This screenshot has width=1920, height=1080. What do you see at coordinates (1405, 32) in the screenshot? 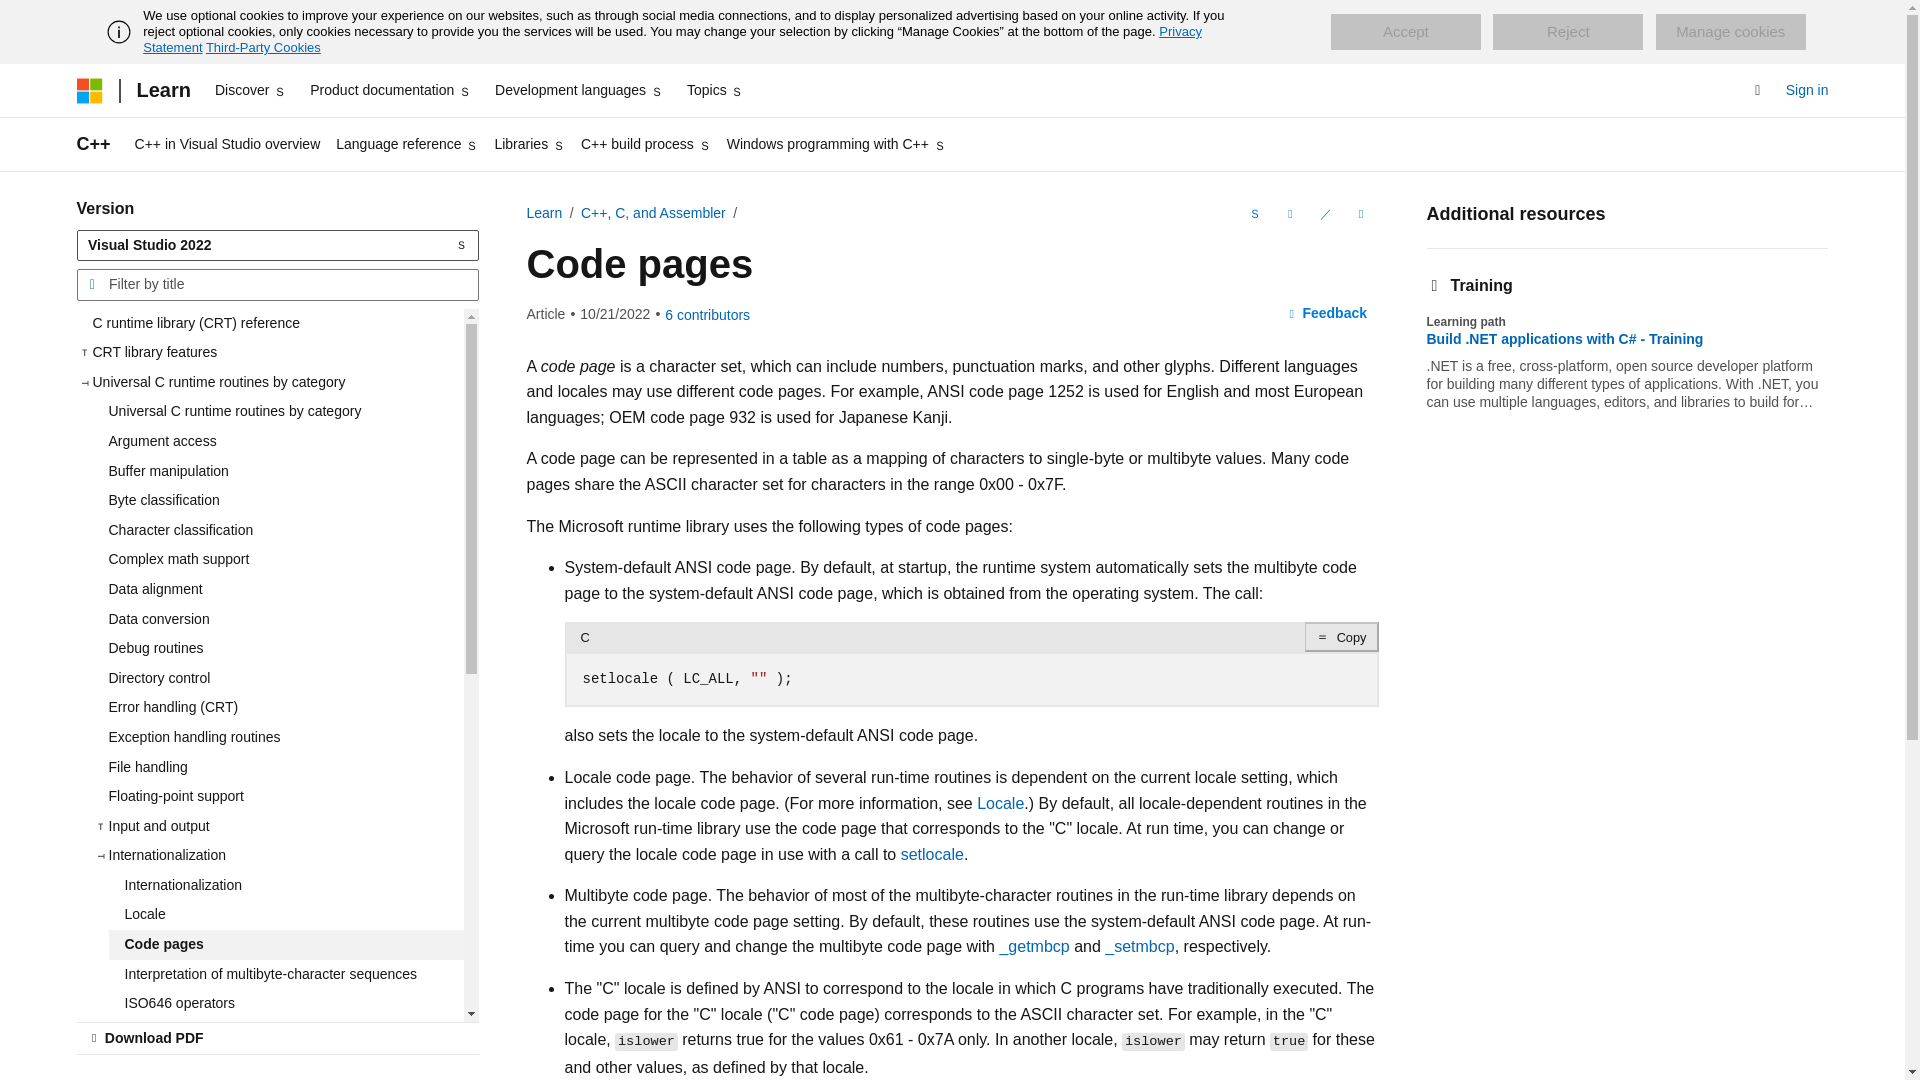
I see `Accept` at bounding box center [1405, 32].